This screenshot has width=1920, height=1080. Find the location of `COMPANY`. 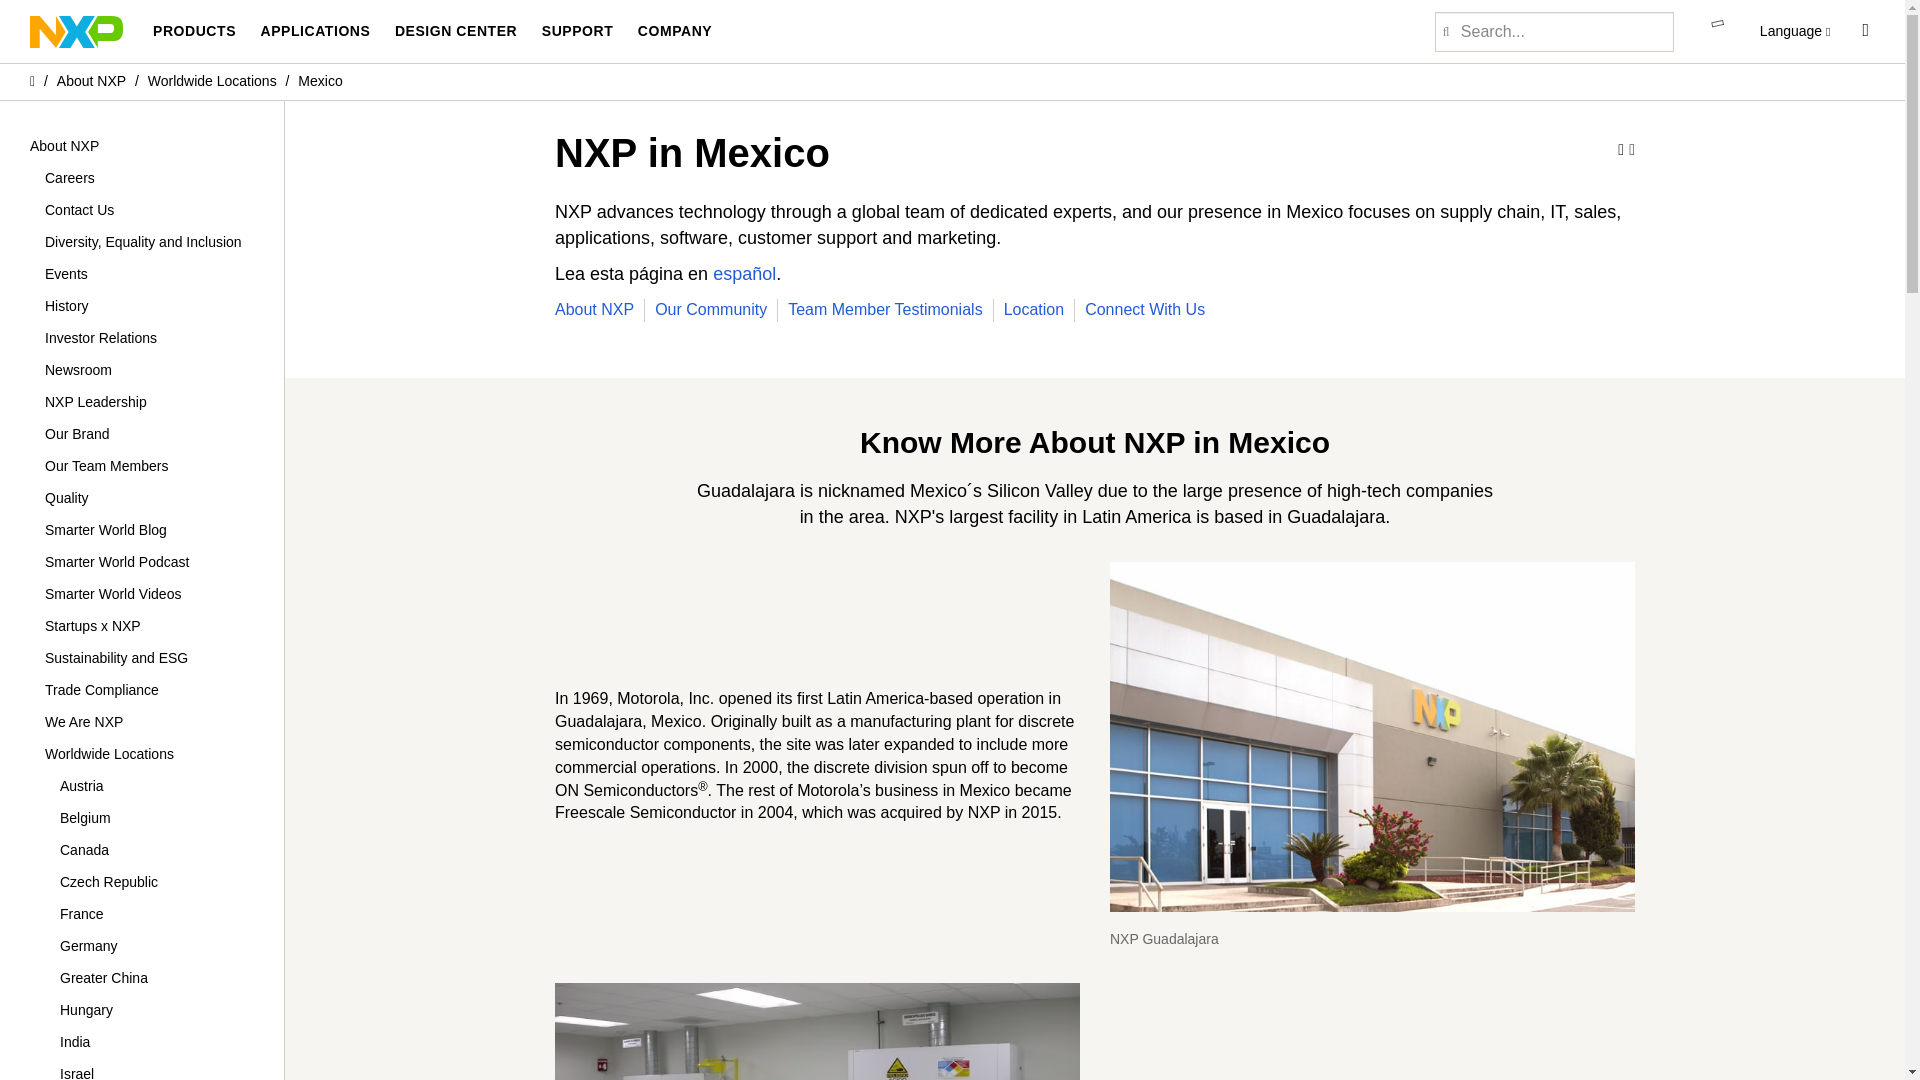

COMPANY is located at coordinates (674, 31).